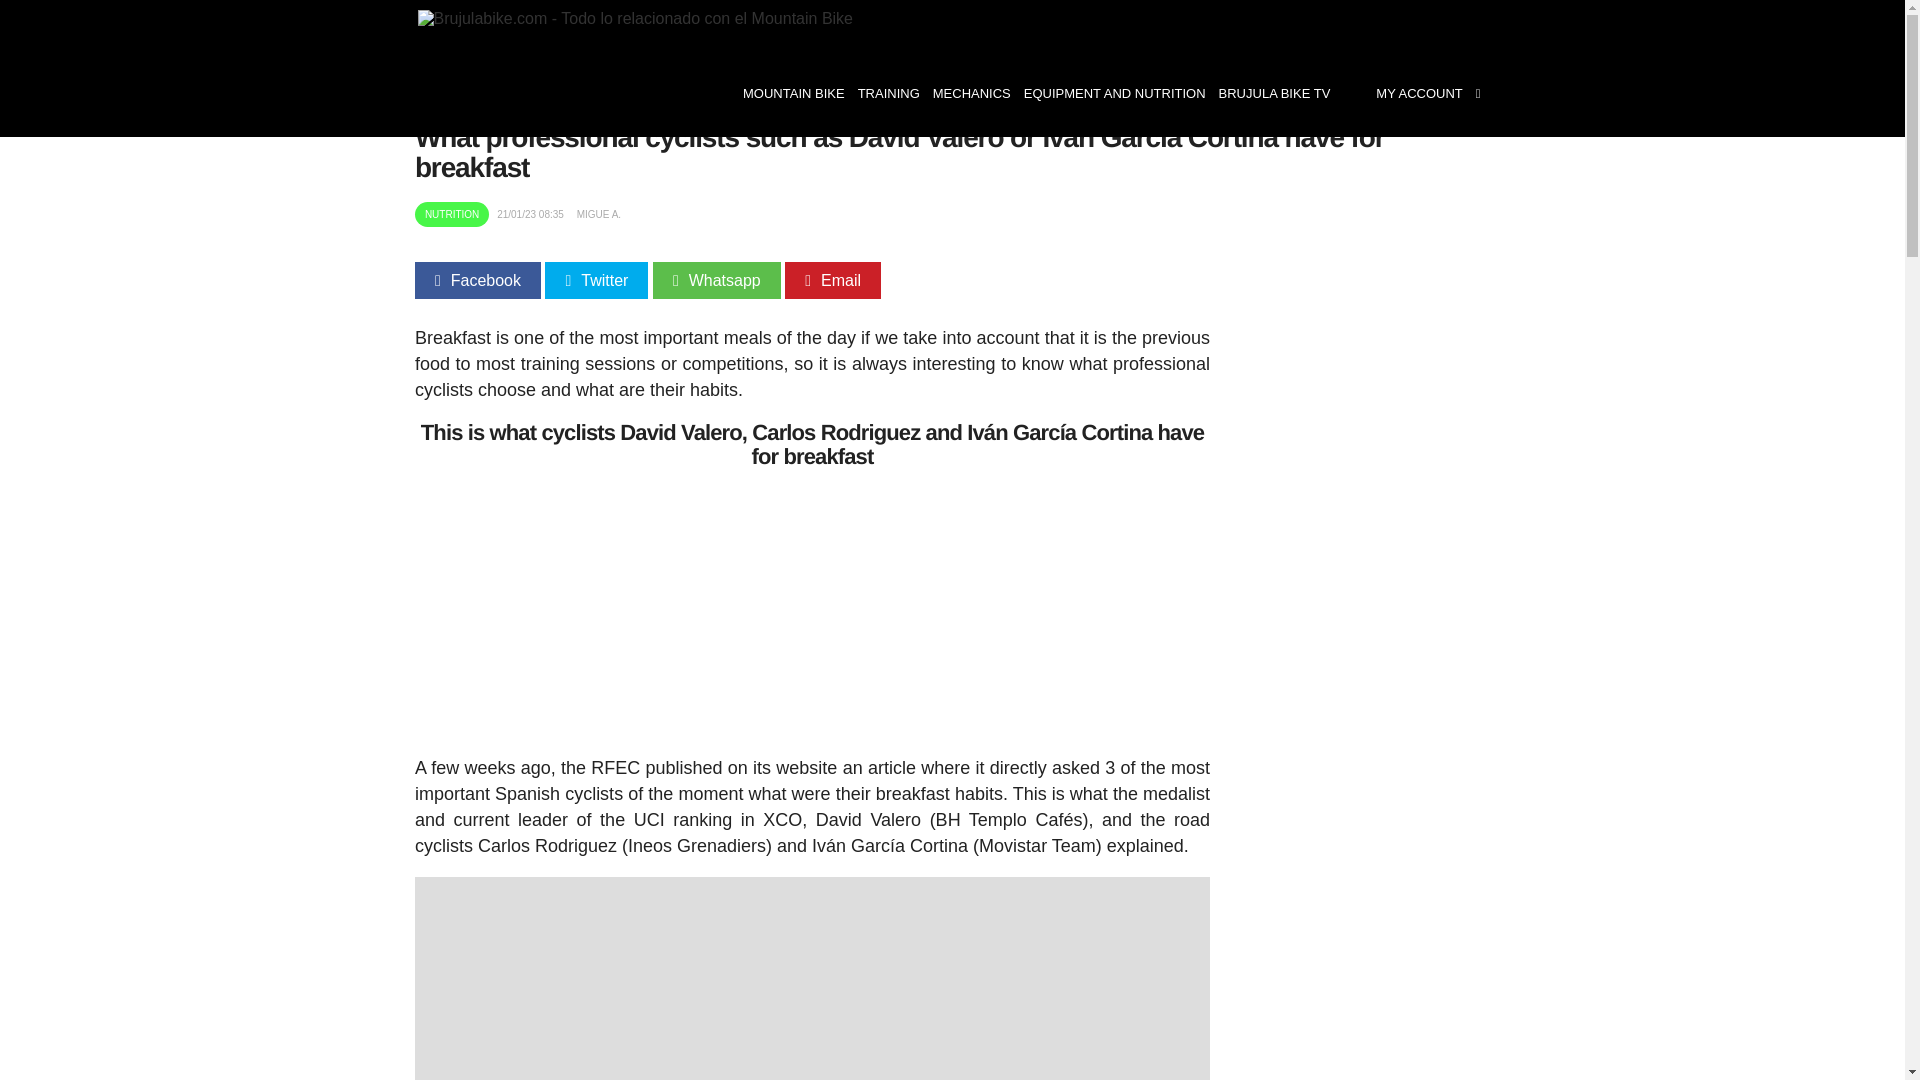  Describe the element at coordinates (1114, 93) in the screenshot. I see `Equipment and nutrition` at that location.